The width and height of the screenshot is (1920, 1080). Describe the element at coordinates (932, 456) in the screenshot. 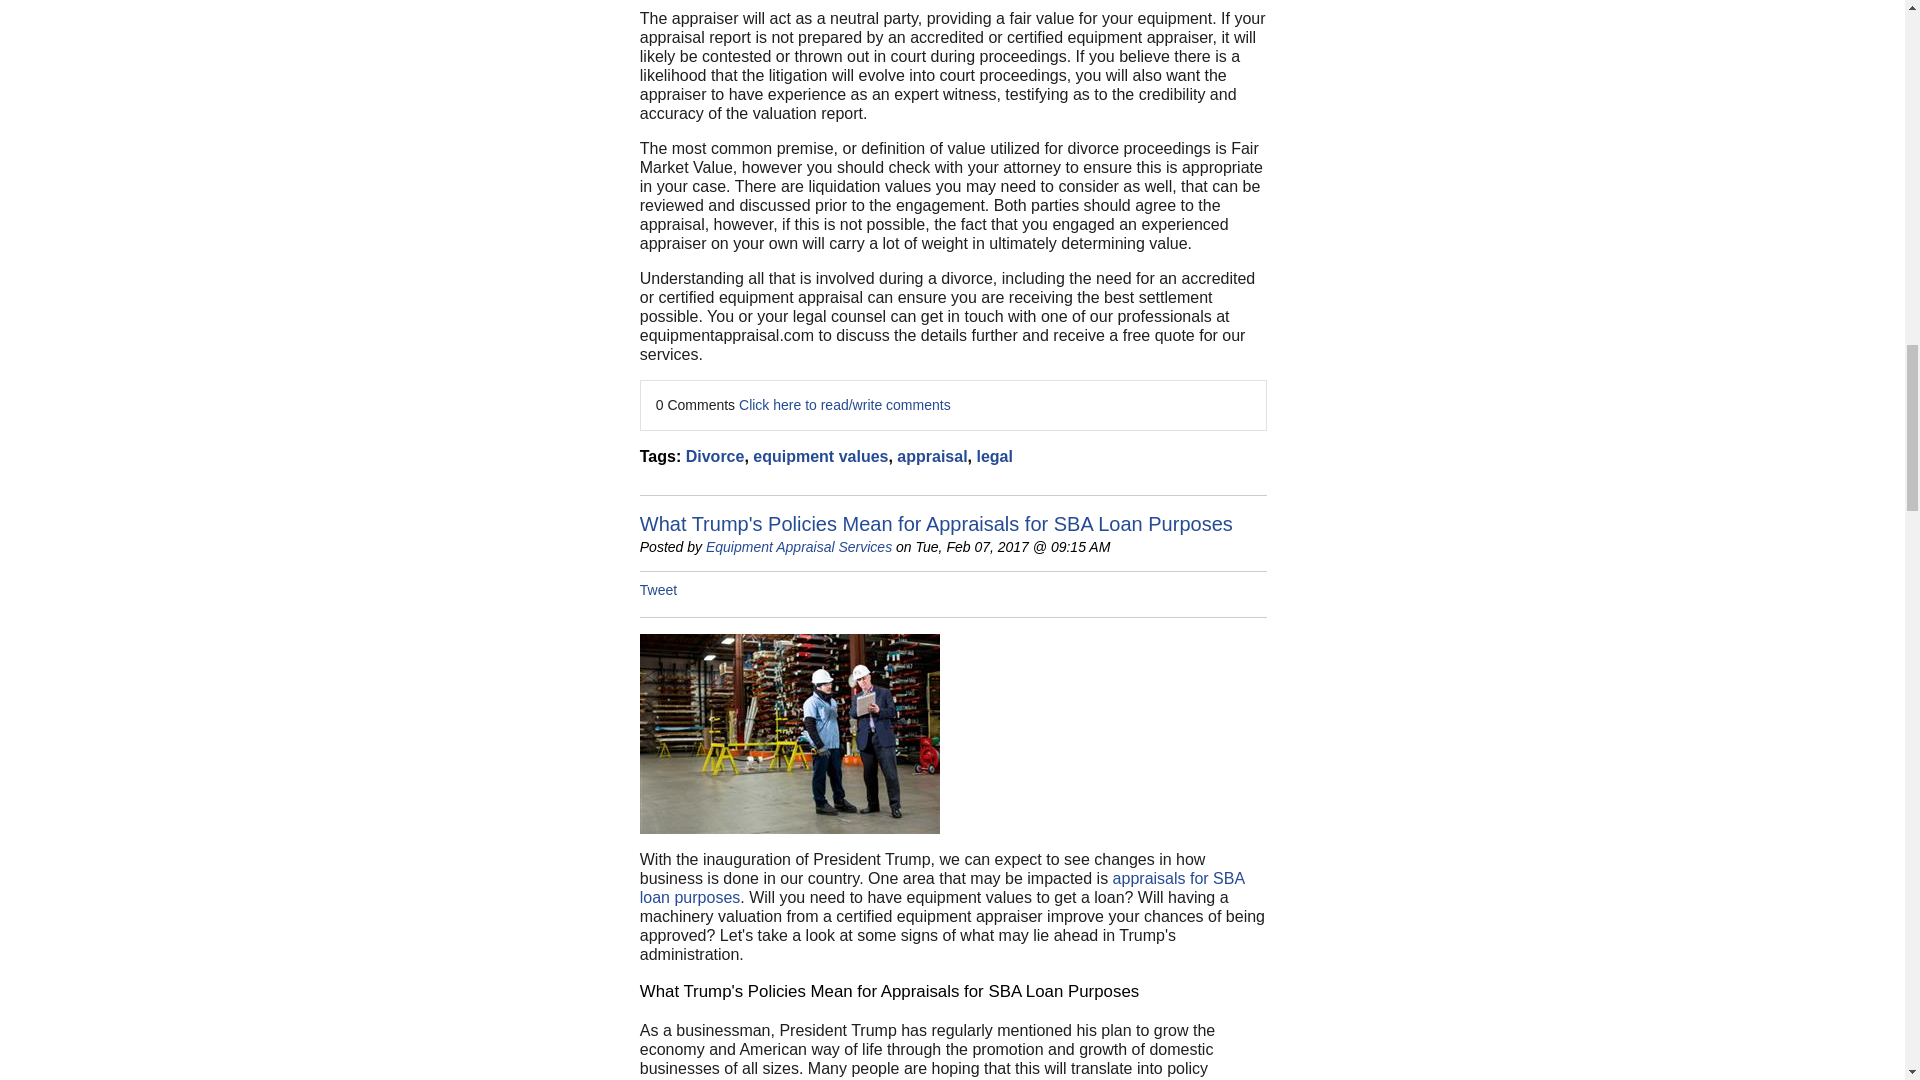

I see `appraisal` at that location.